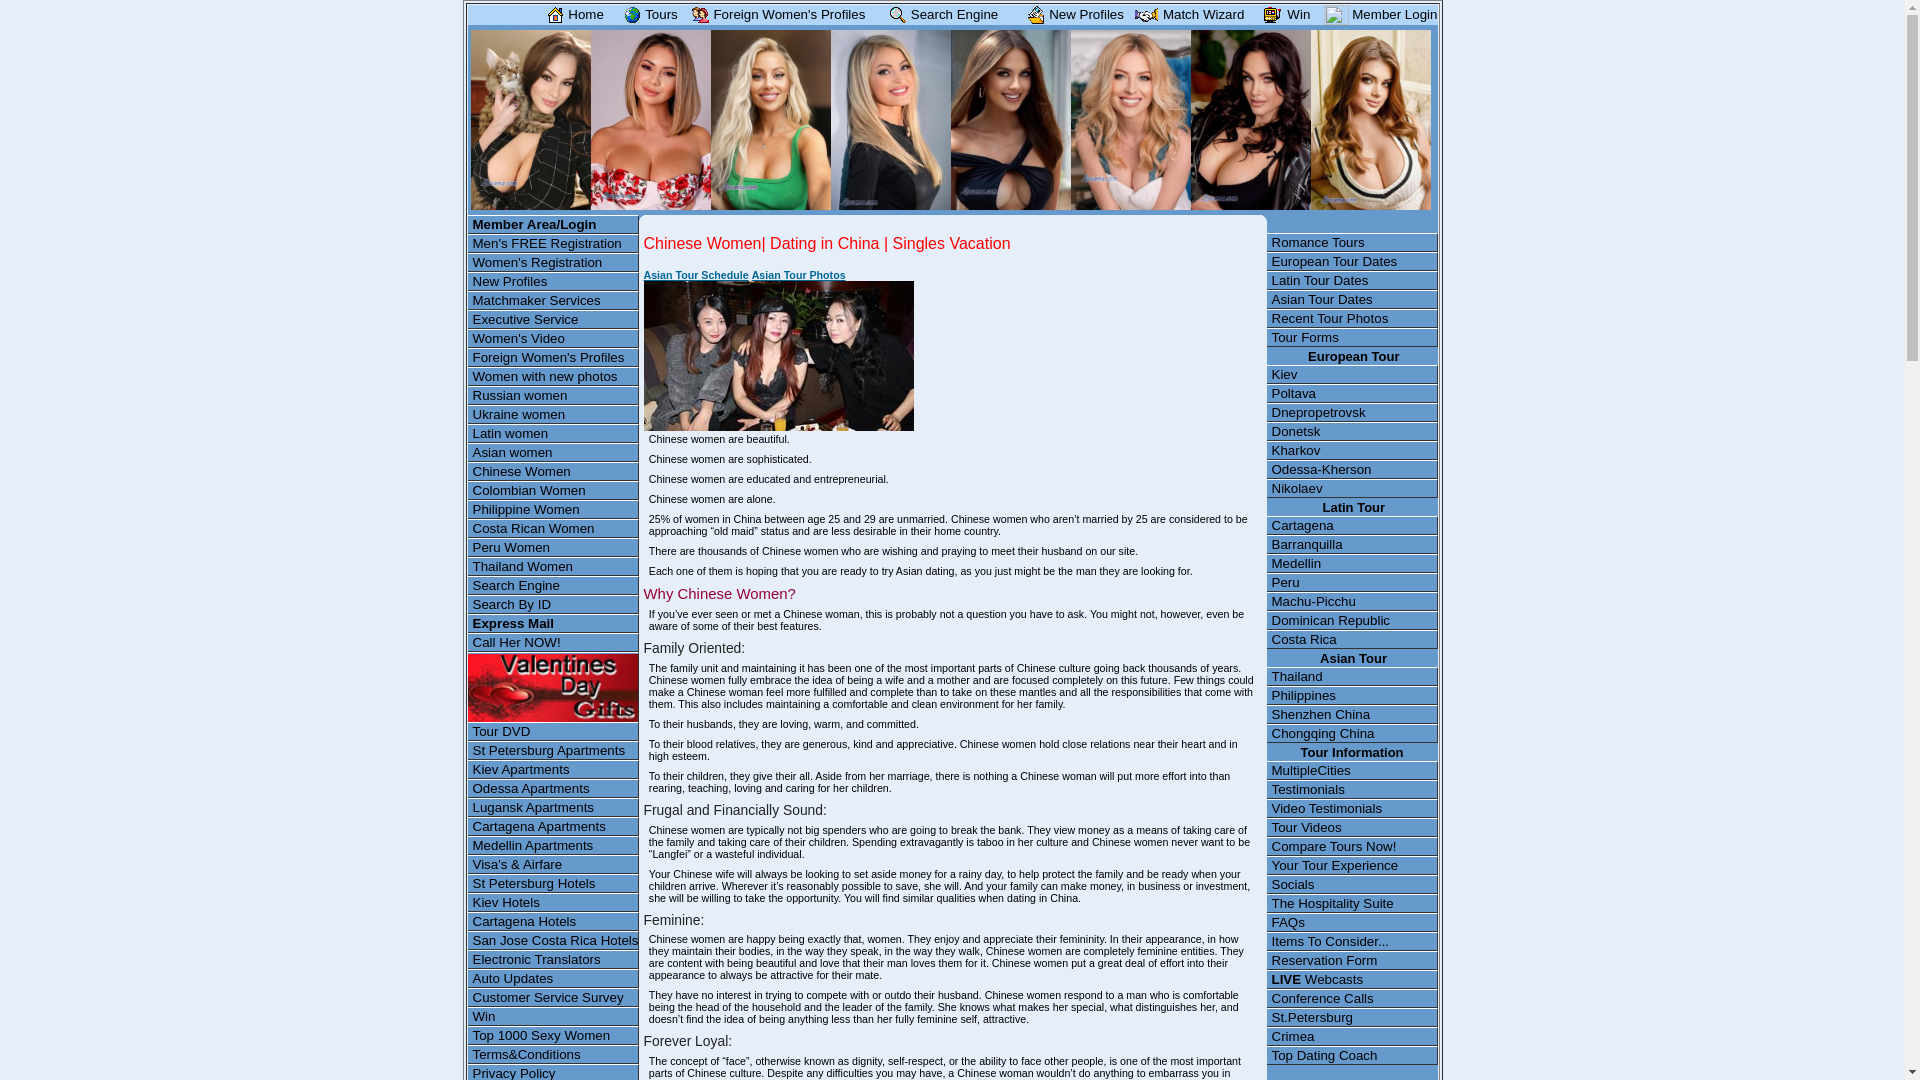 The image size is (1920, 1080). What do you see at coordinates (554, 604) in the screenshot?
I see `Search By ID` at bounding box center [554, 604].